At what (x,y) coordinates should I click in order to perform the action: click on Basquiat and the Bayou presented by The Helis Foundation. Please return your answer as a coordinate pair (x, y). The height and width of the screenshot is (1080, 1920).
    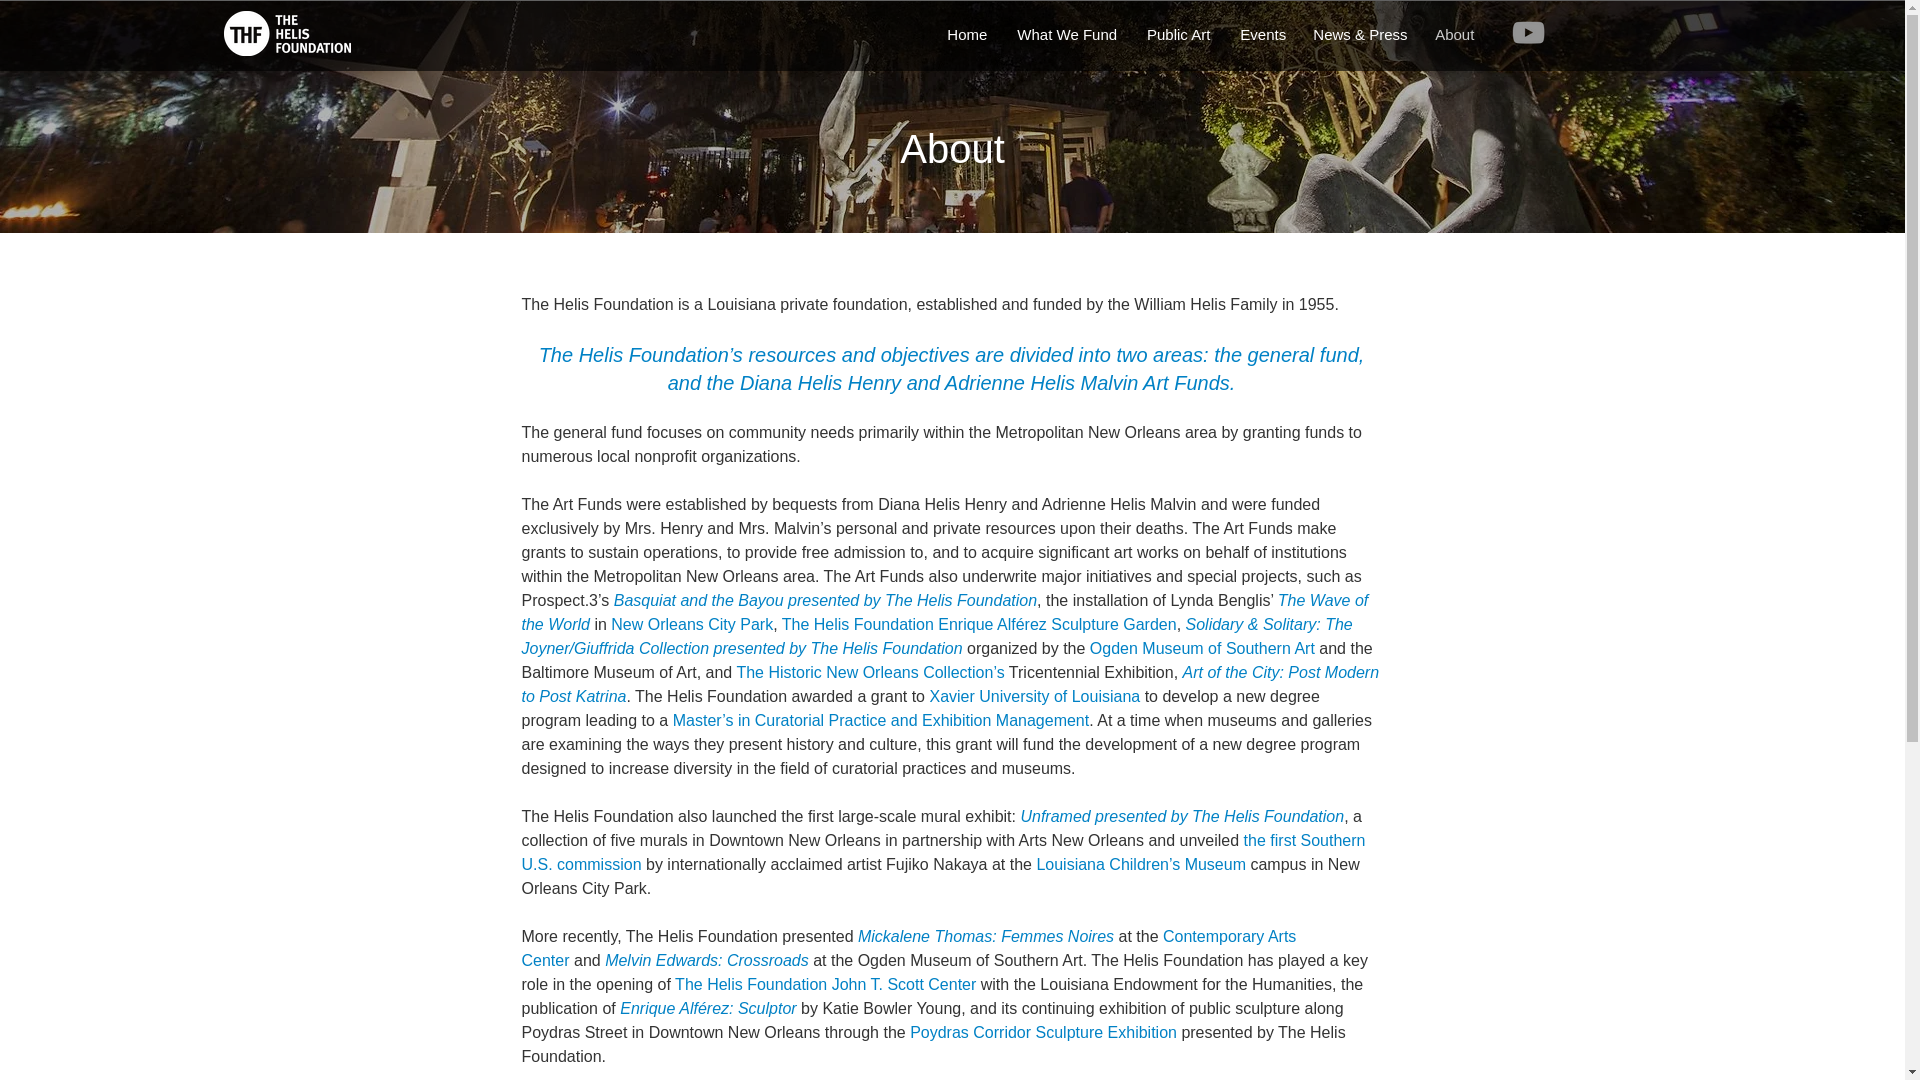
    Looking at the image, I should click on (825, 600).